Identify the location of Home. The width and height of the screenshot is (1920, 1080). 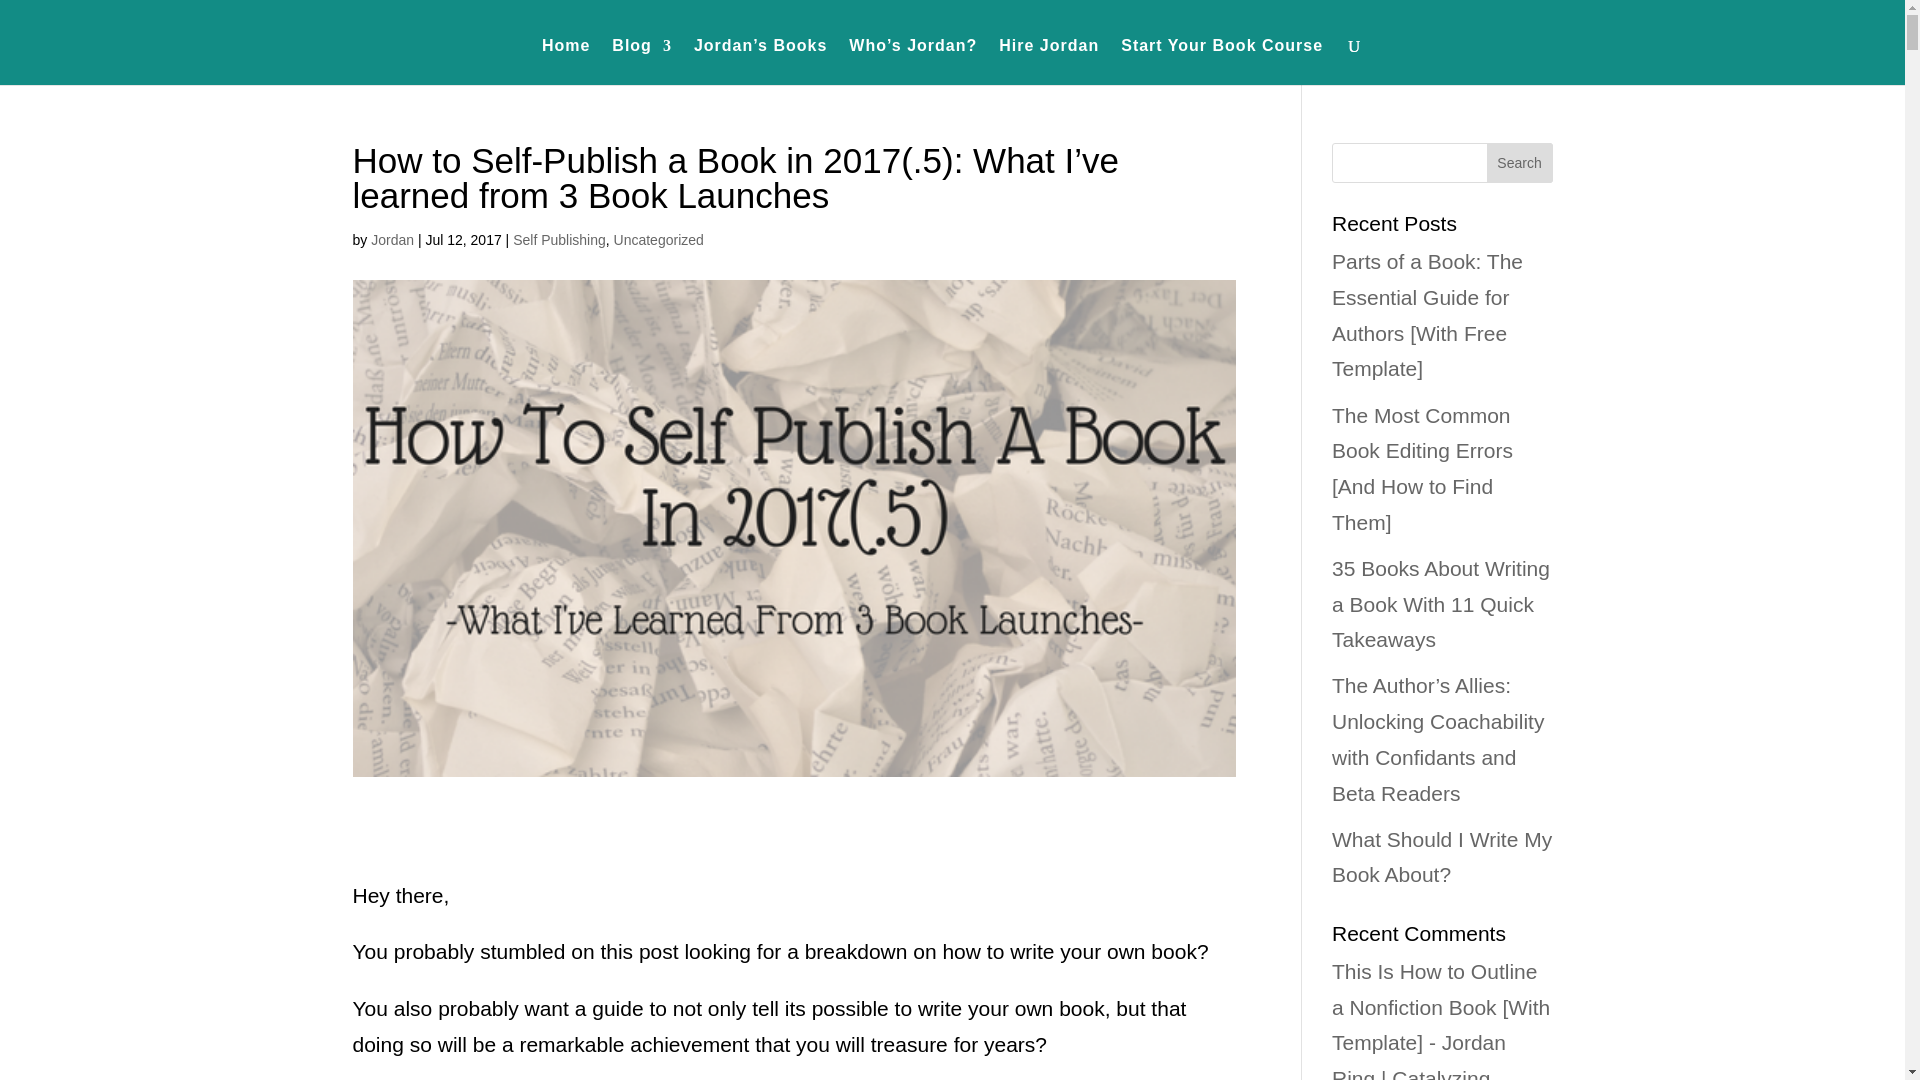
(565, 62).